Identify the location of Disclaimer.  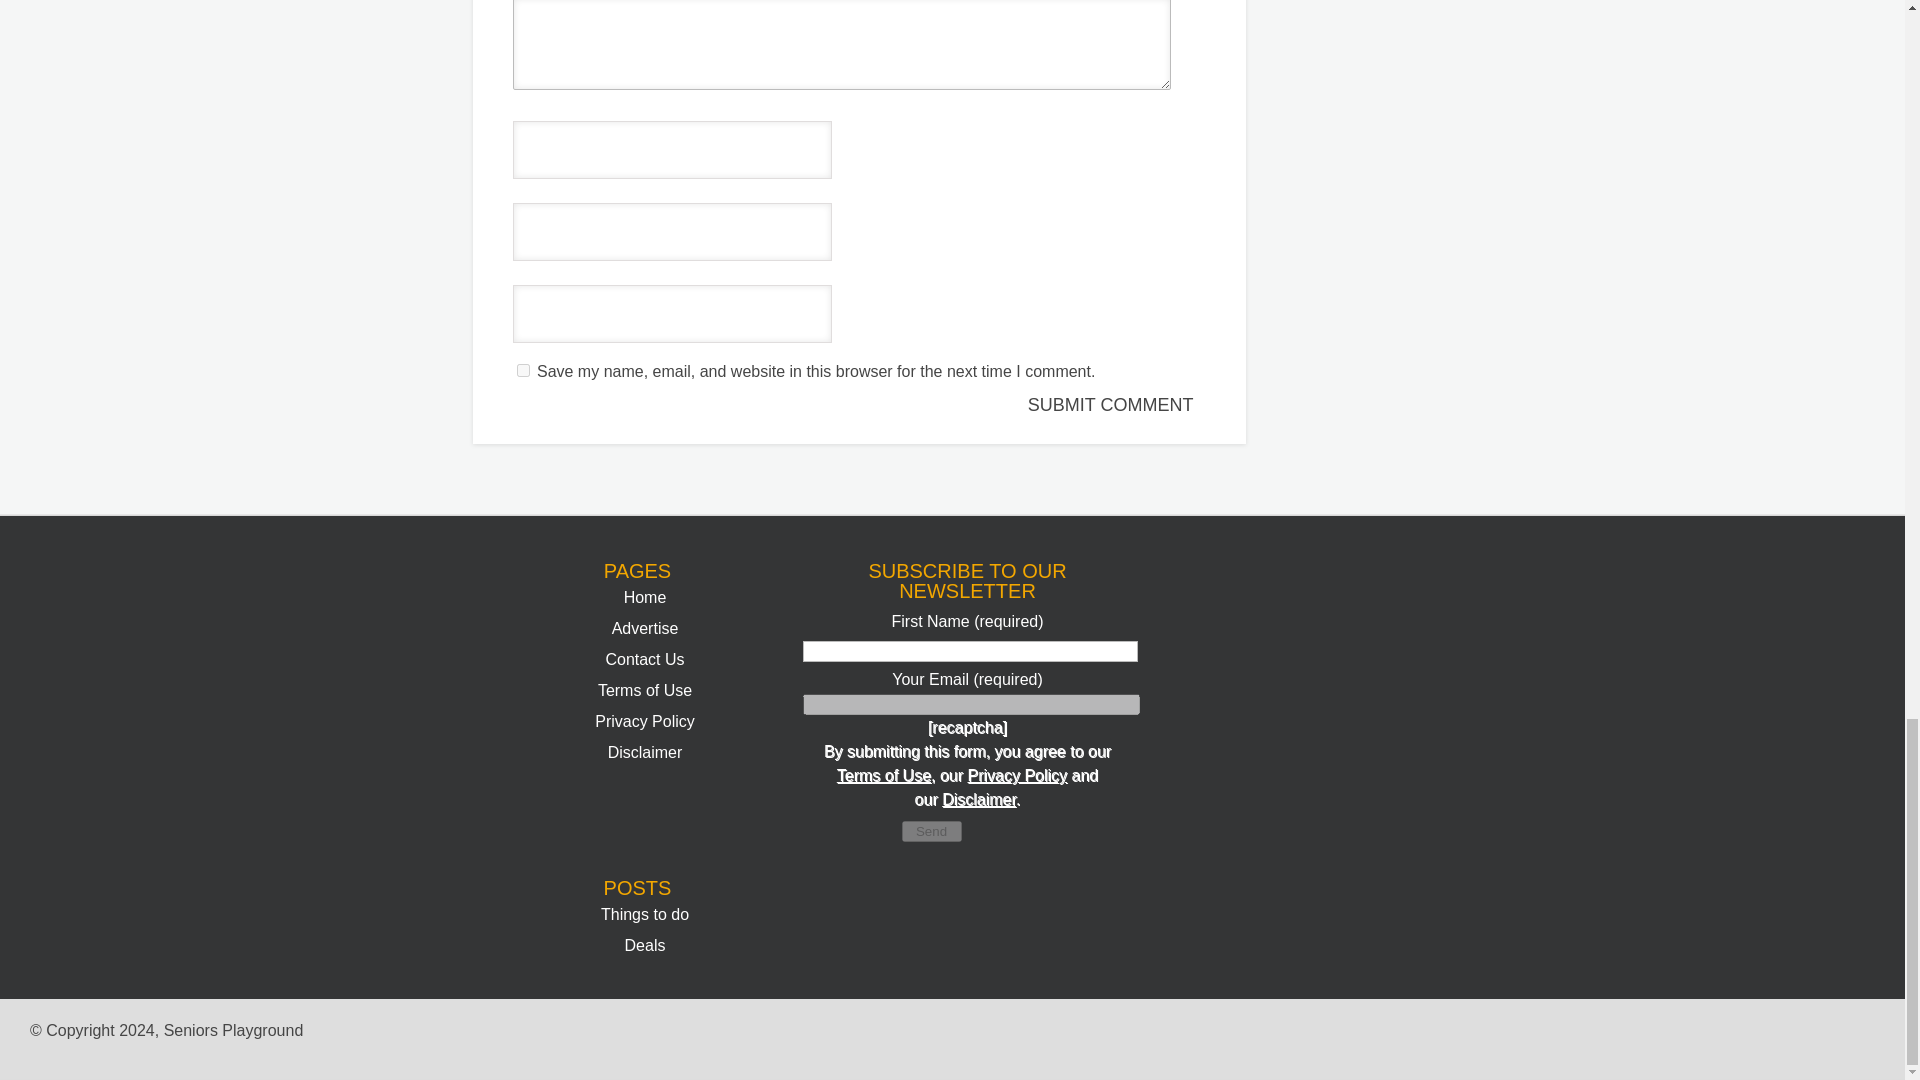
(646, 752).